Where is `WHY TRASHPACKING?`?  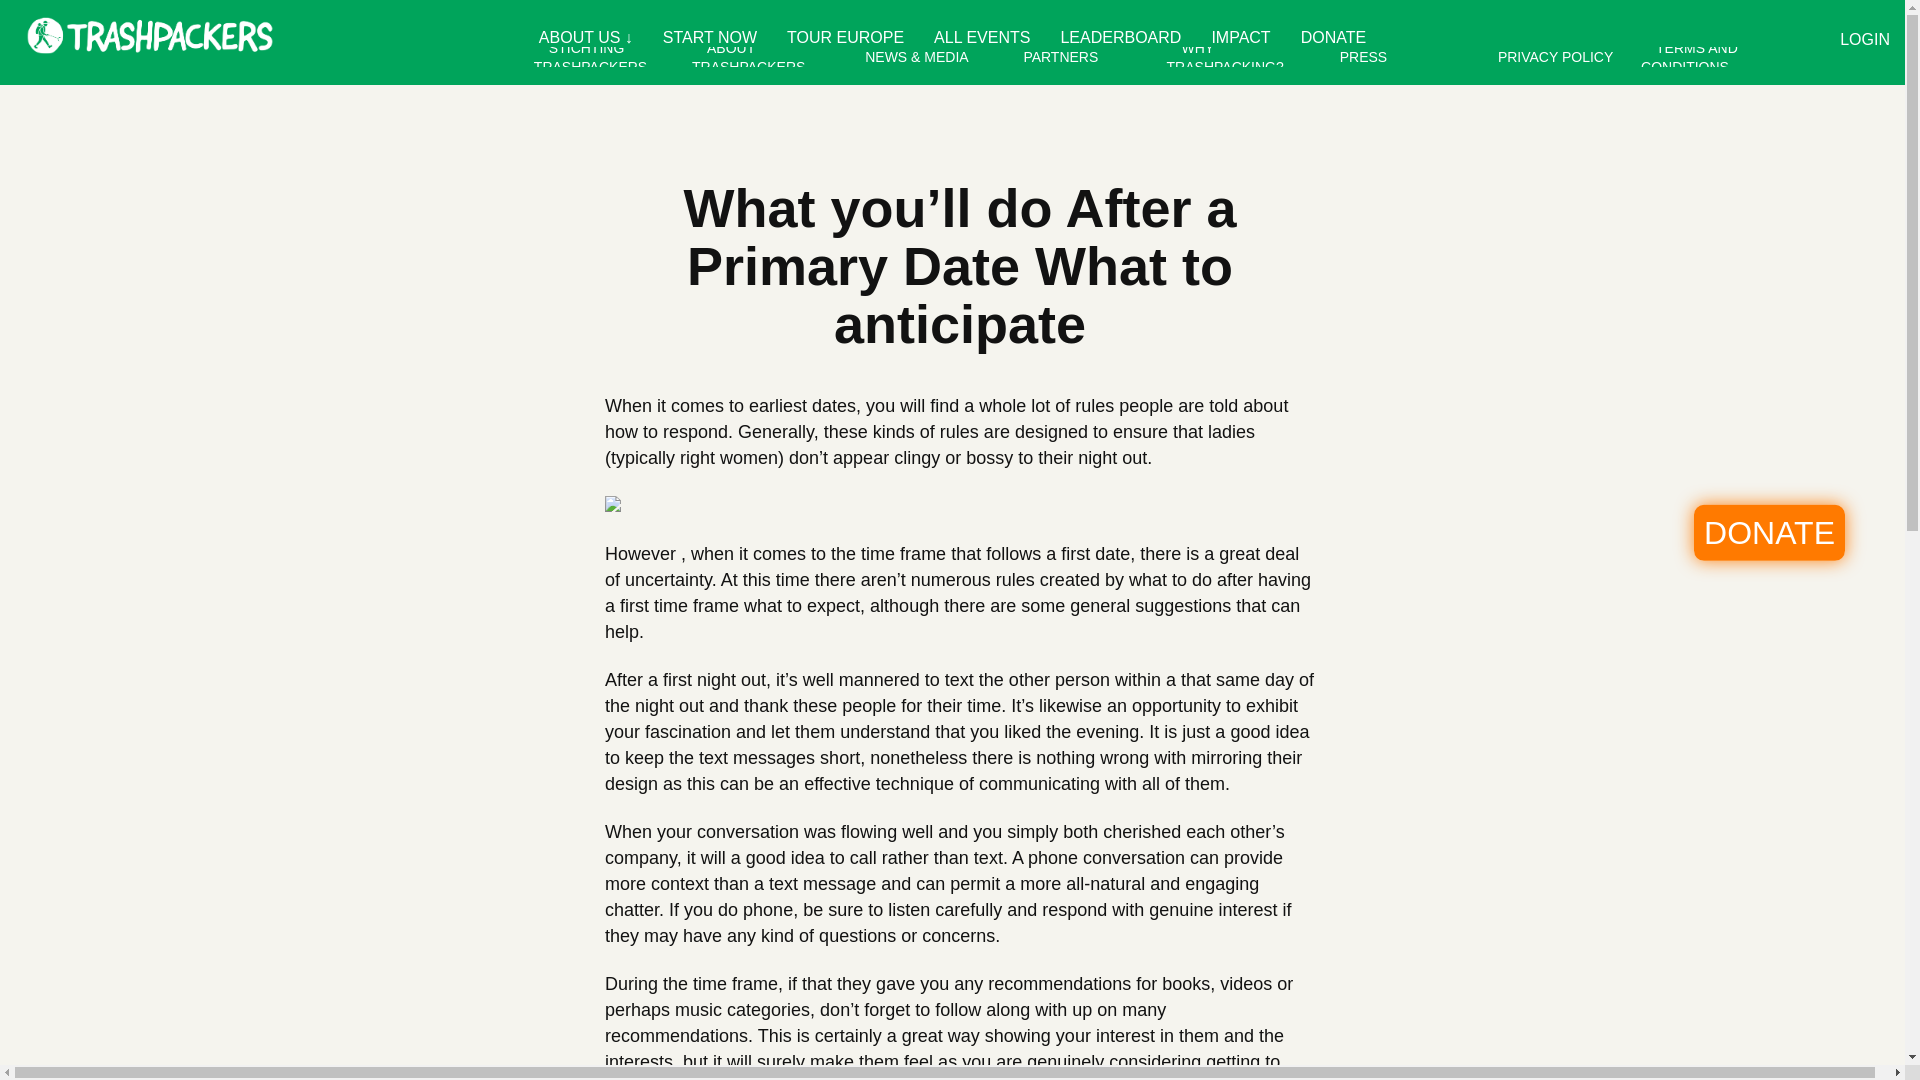 WHY TRASHPACKING? is located at coordinates (1233, 56).